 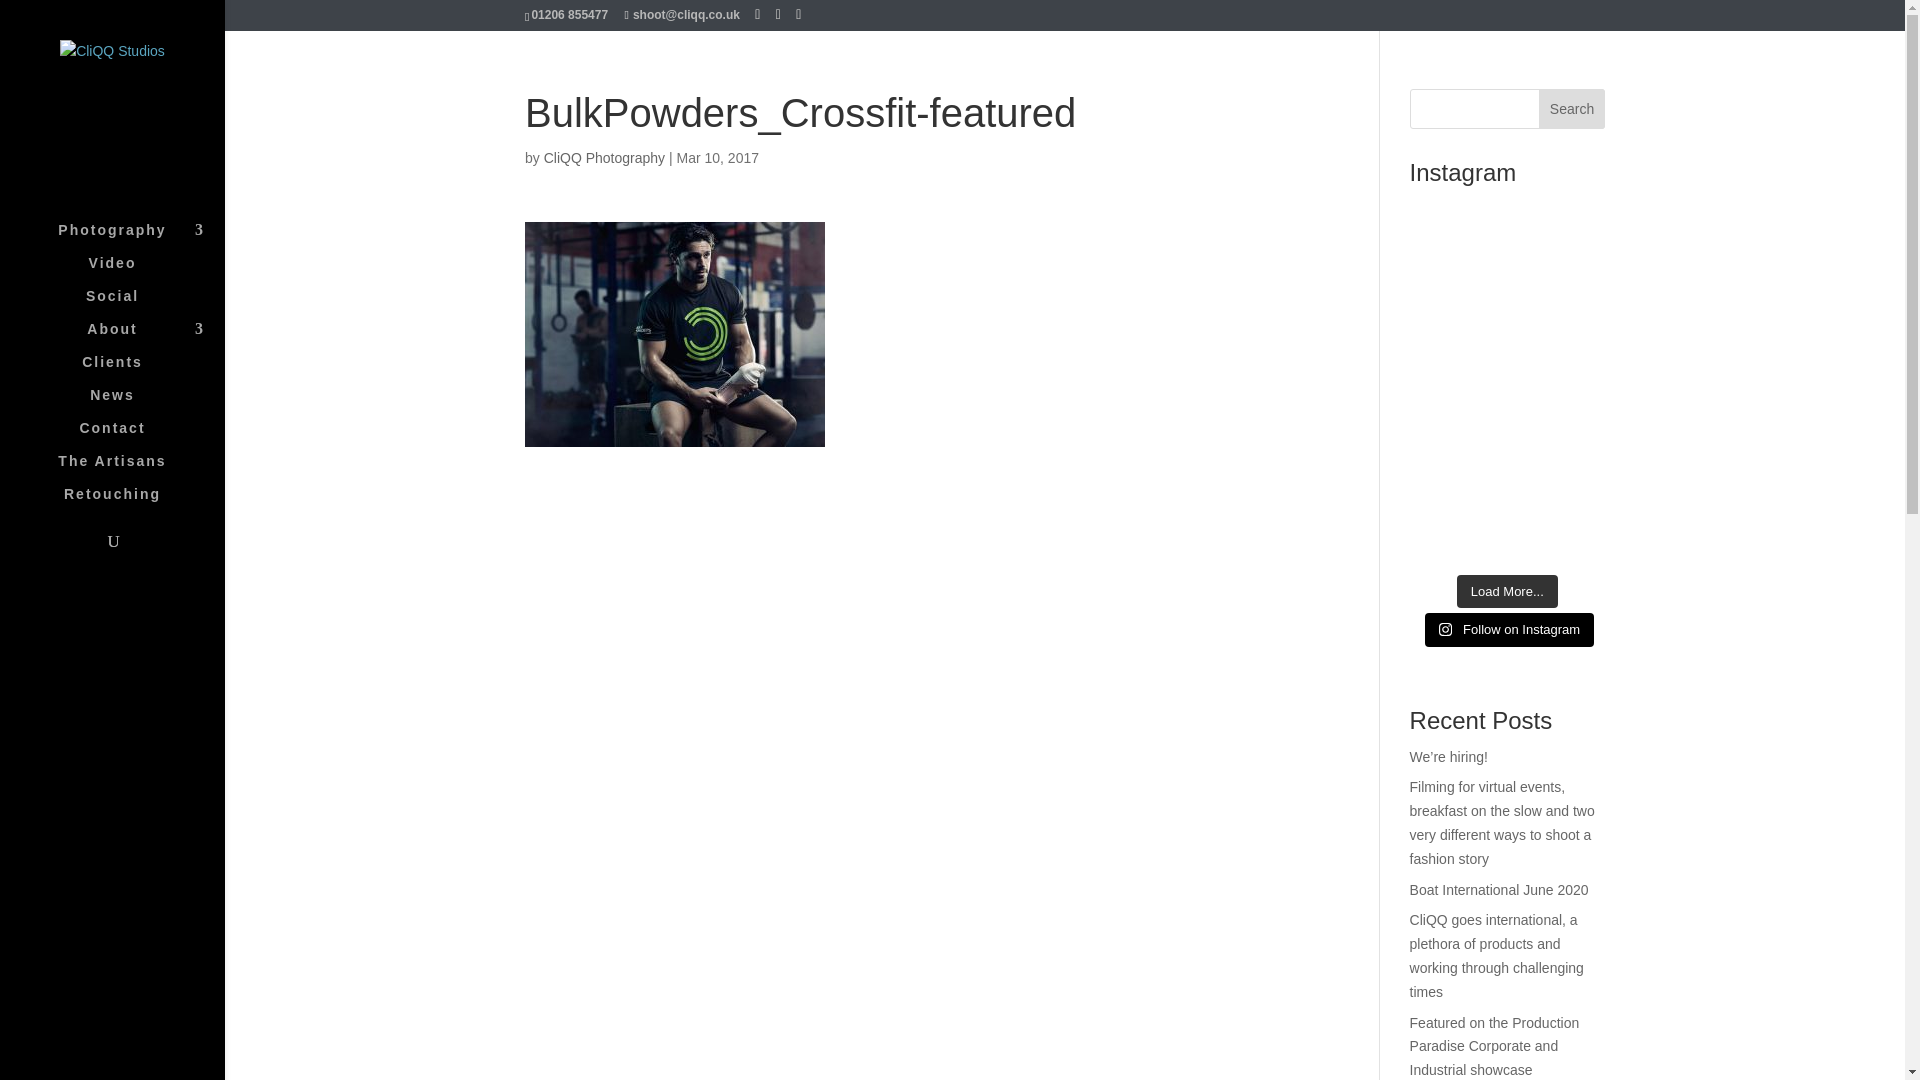 I want to click on The Artisans, so click(x=132, y=470).